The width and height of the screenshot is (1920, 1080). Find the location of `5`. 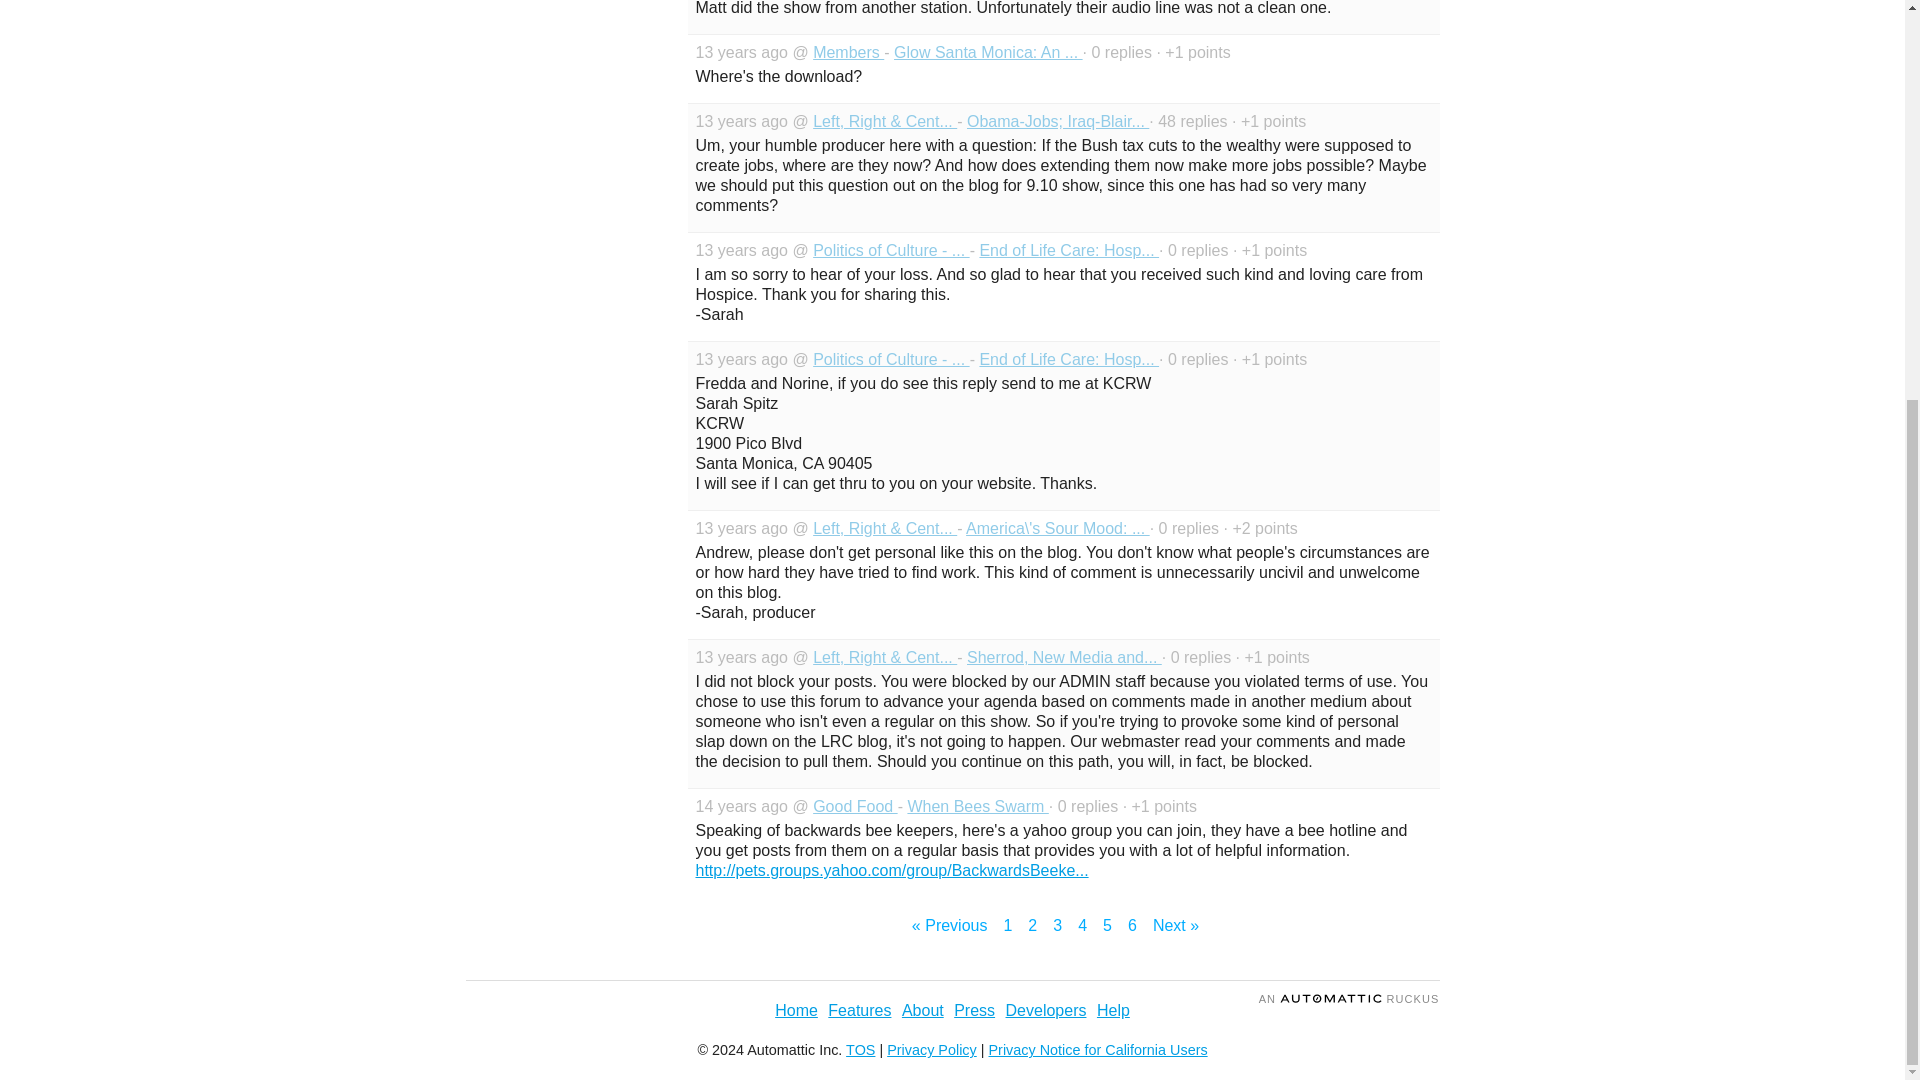

5 is located at coordinates (1106, 926).